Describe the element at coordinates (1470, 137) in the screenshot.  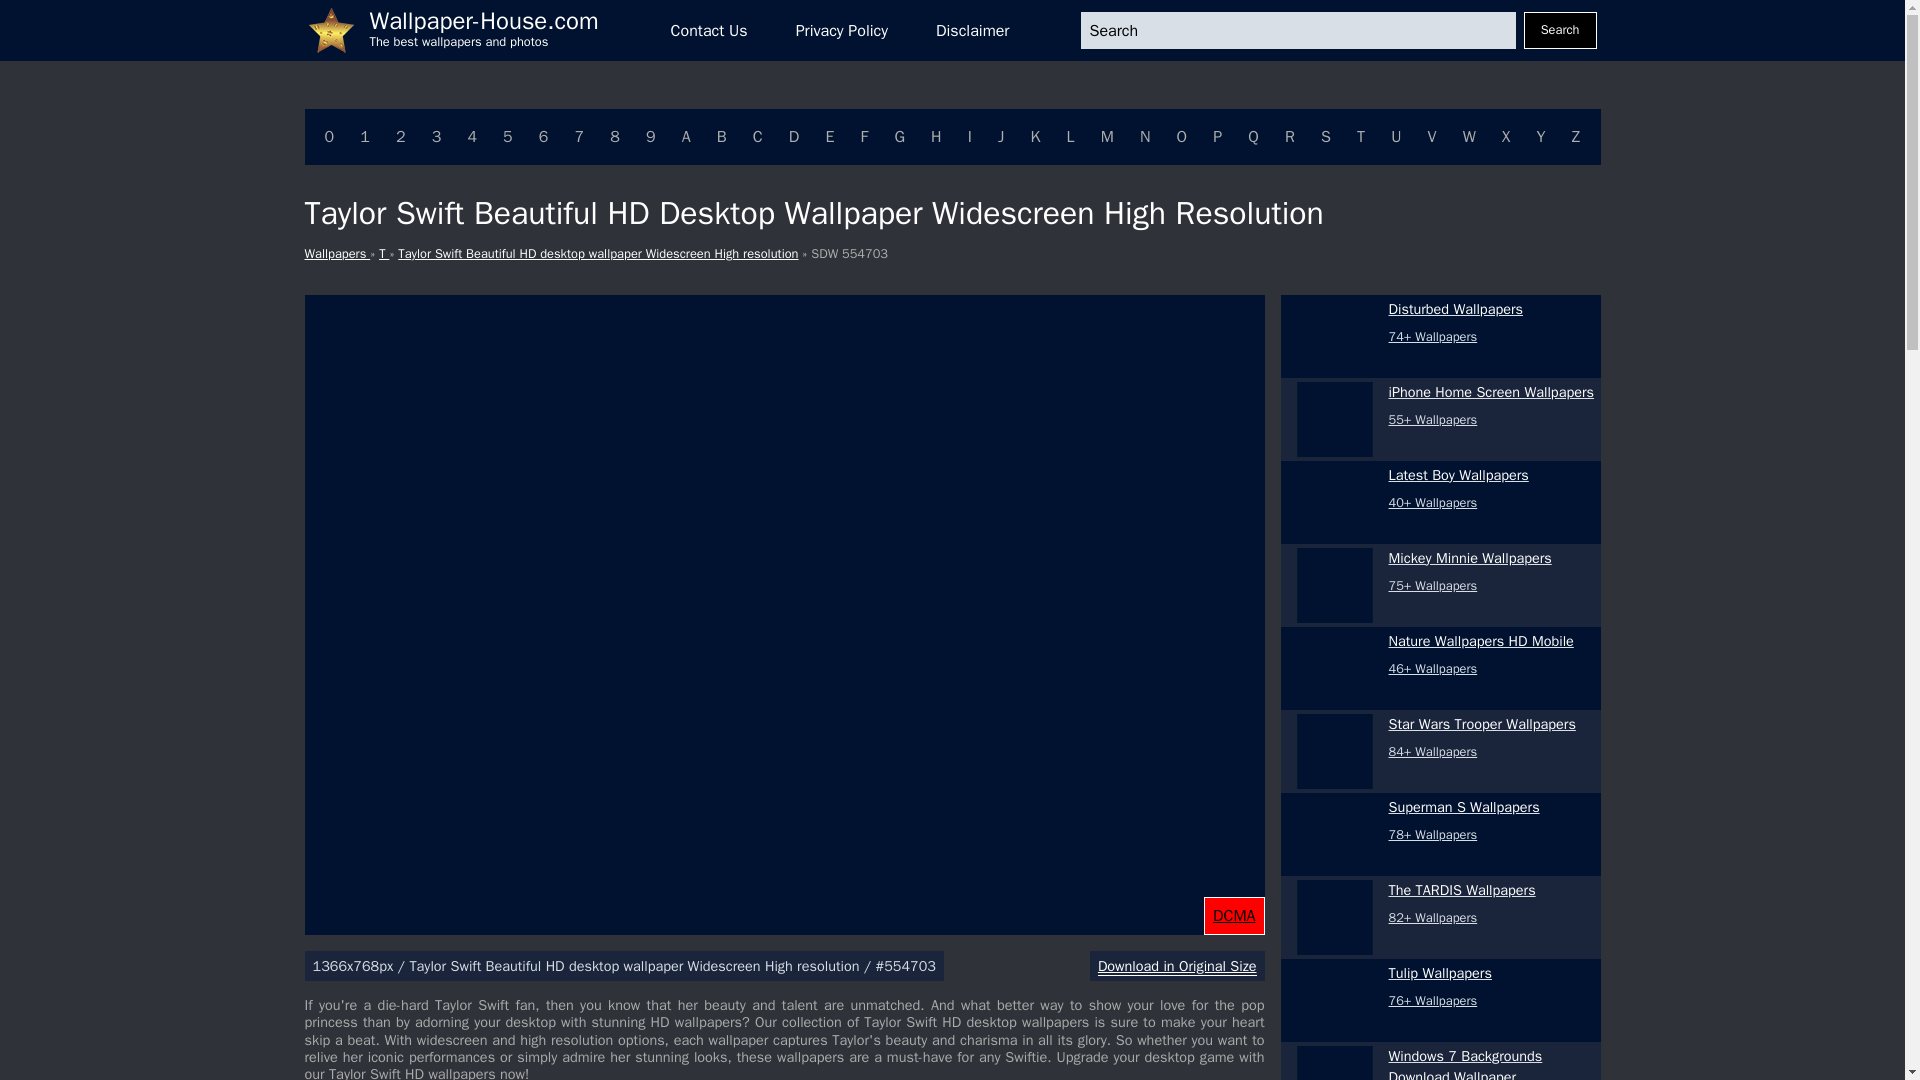
I see `W` at that location.